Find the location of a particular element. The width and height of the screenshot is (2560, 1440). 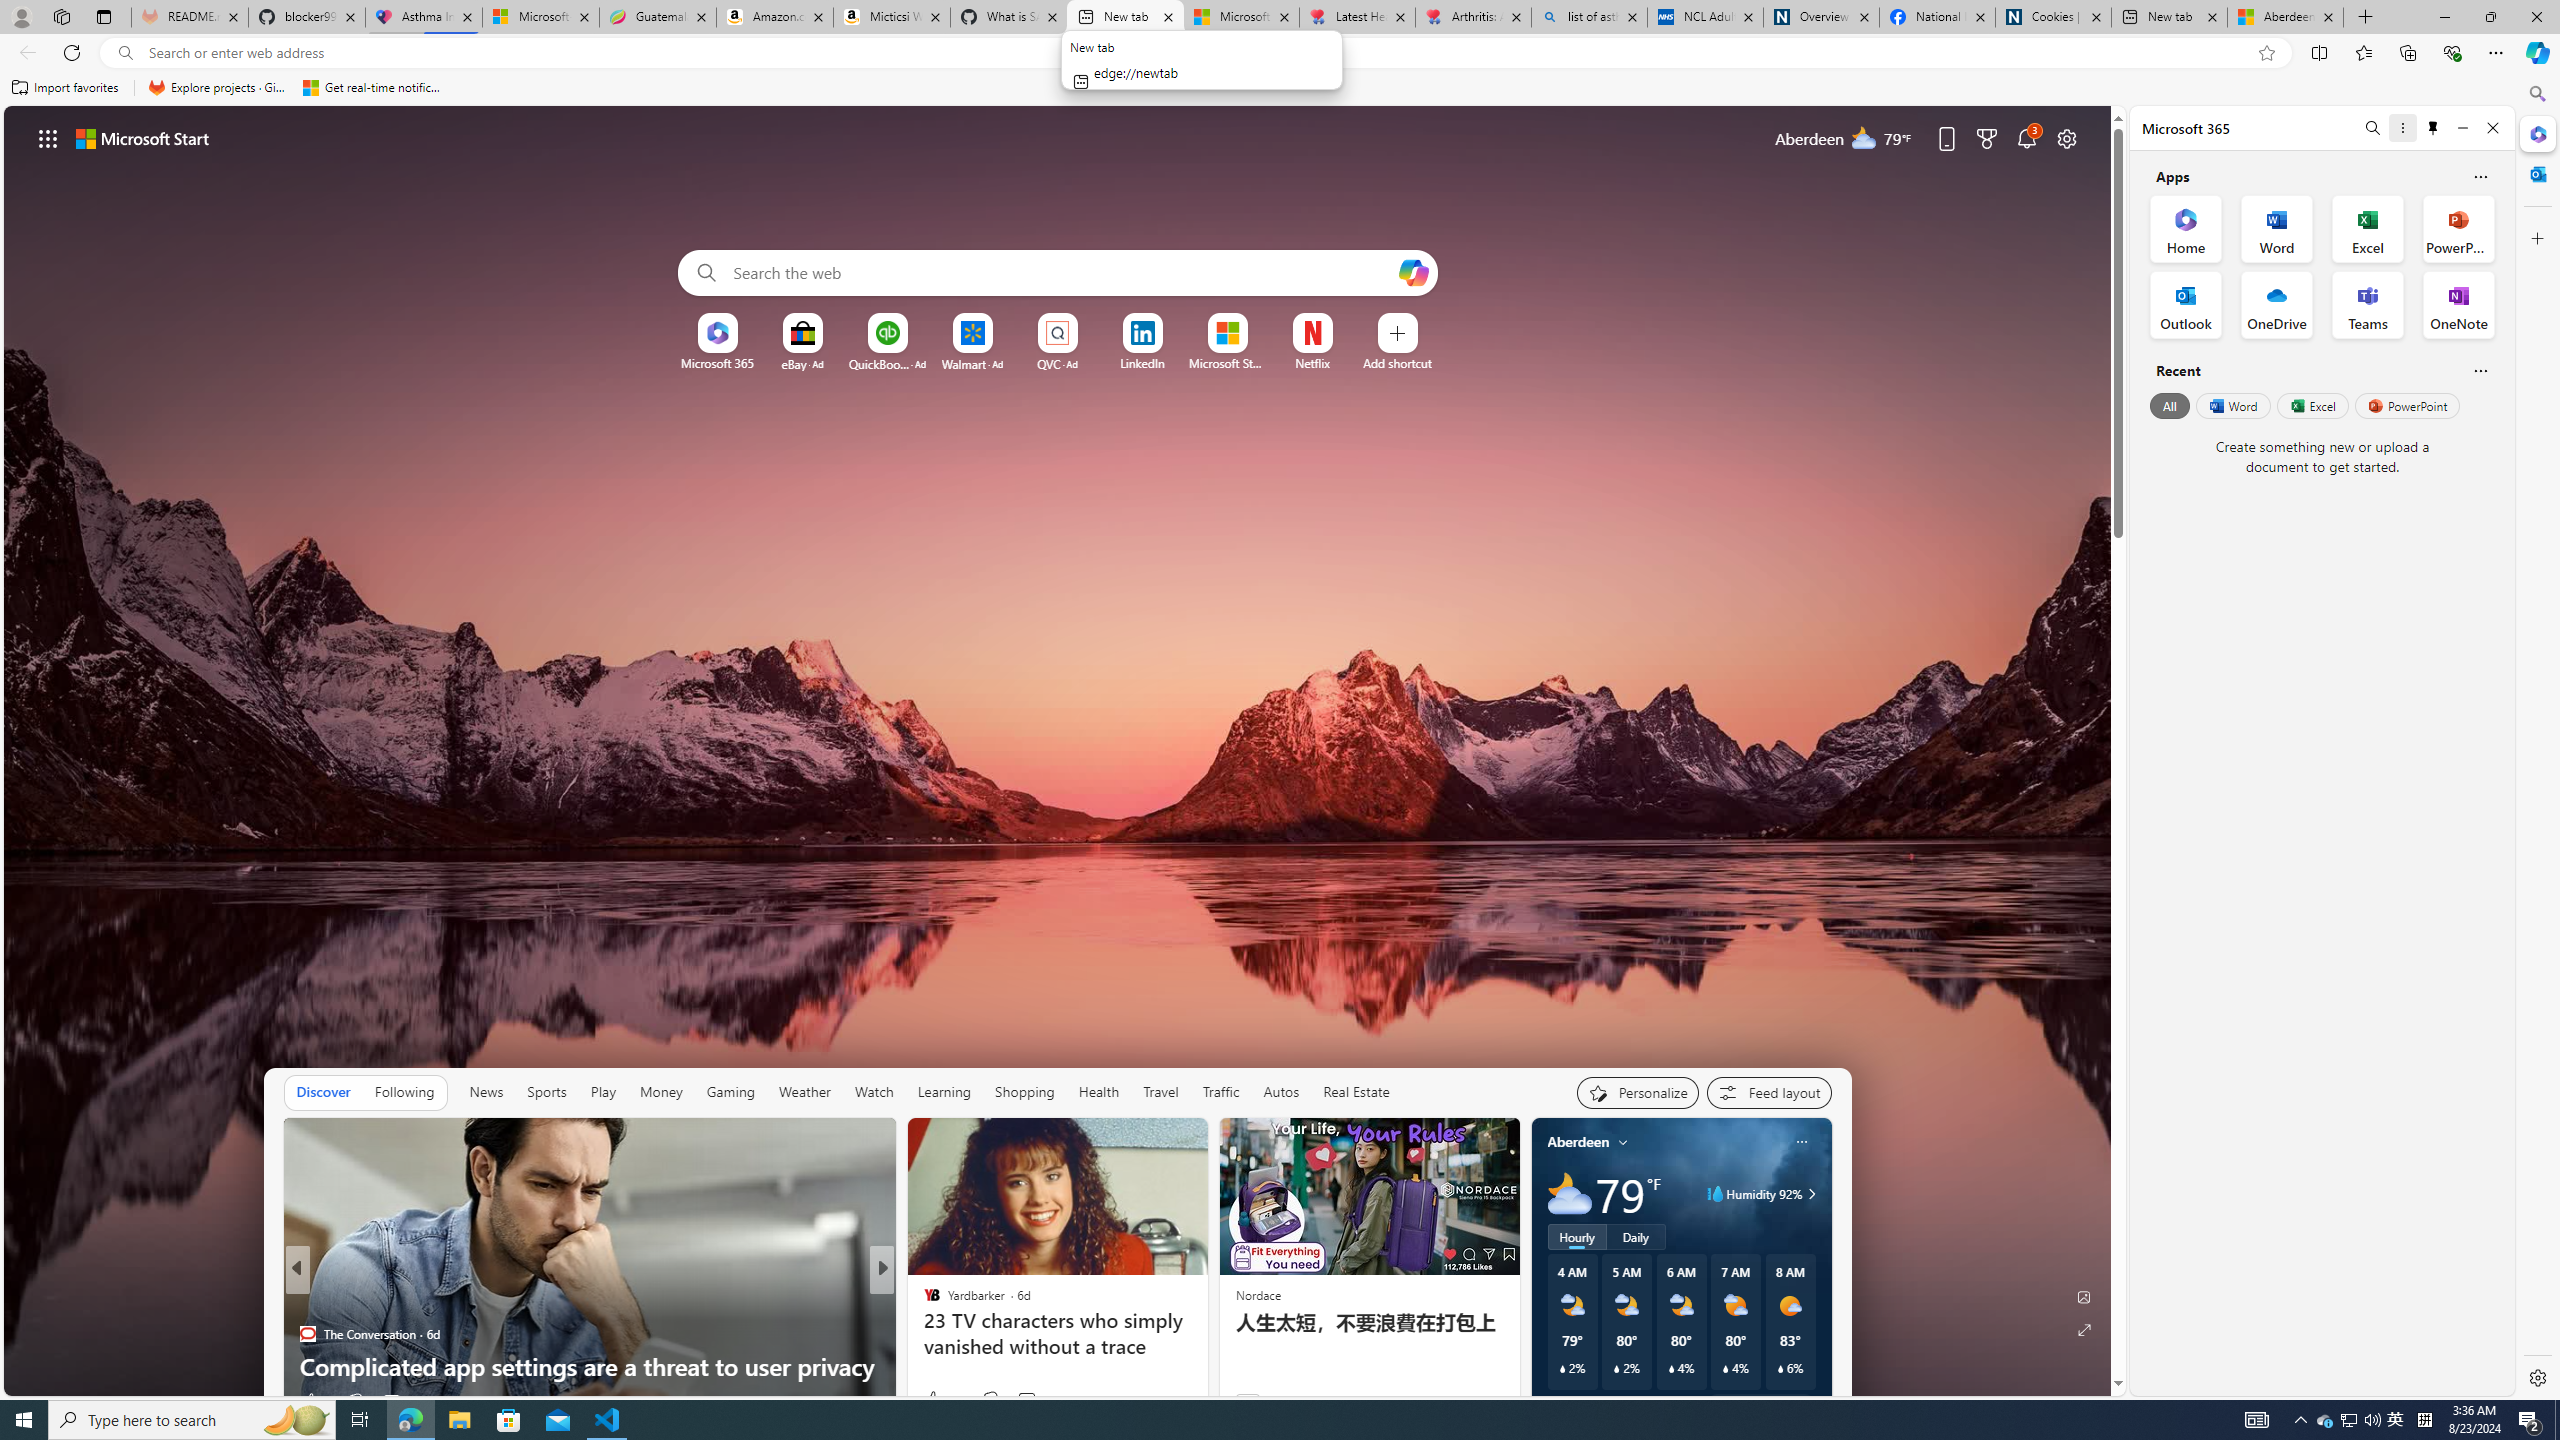

Shopping is located at coordinates (1025, 1092).